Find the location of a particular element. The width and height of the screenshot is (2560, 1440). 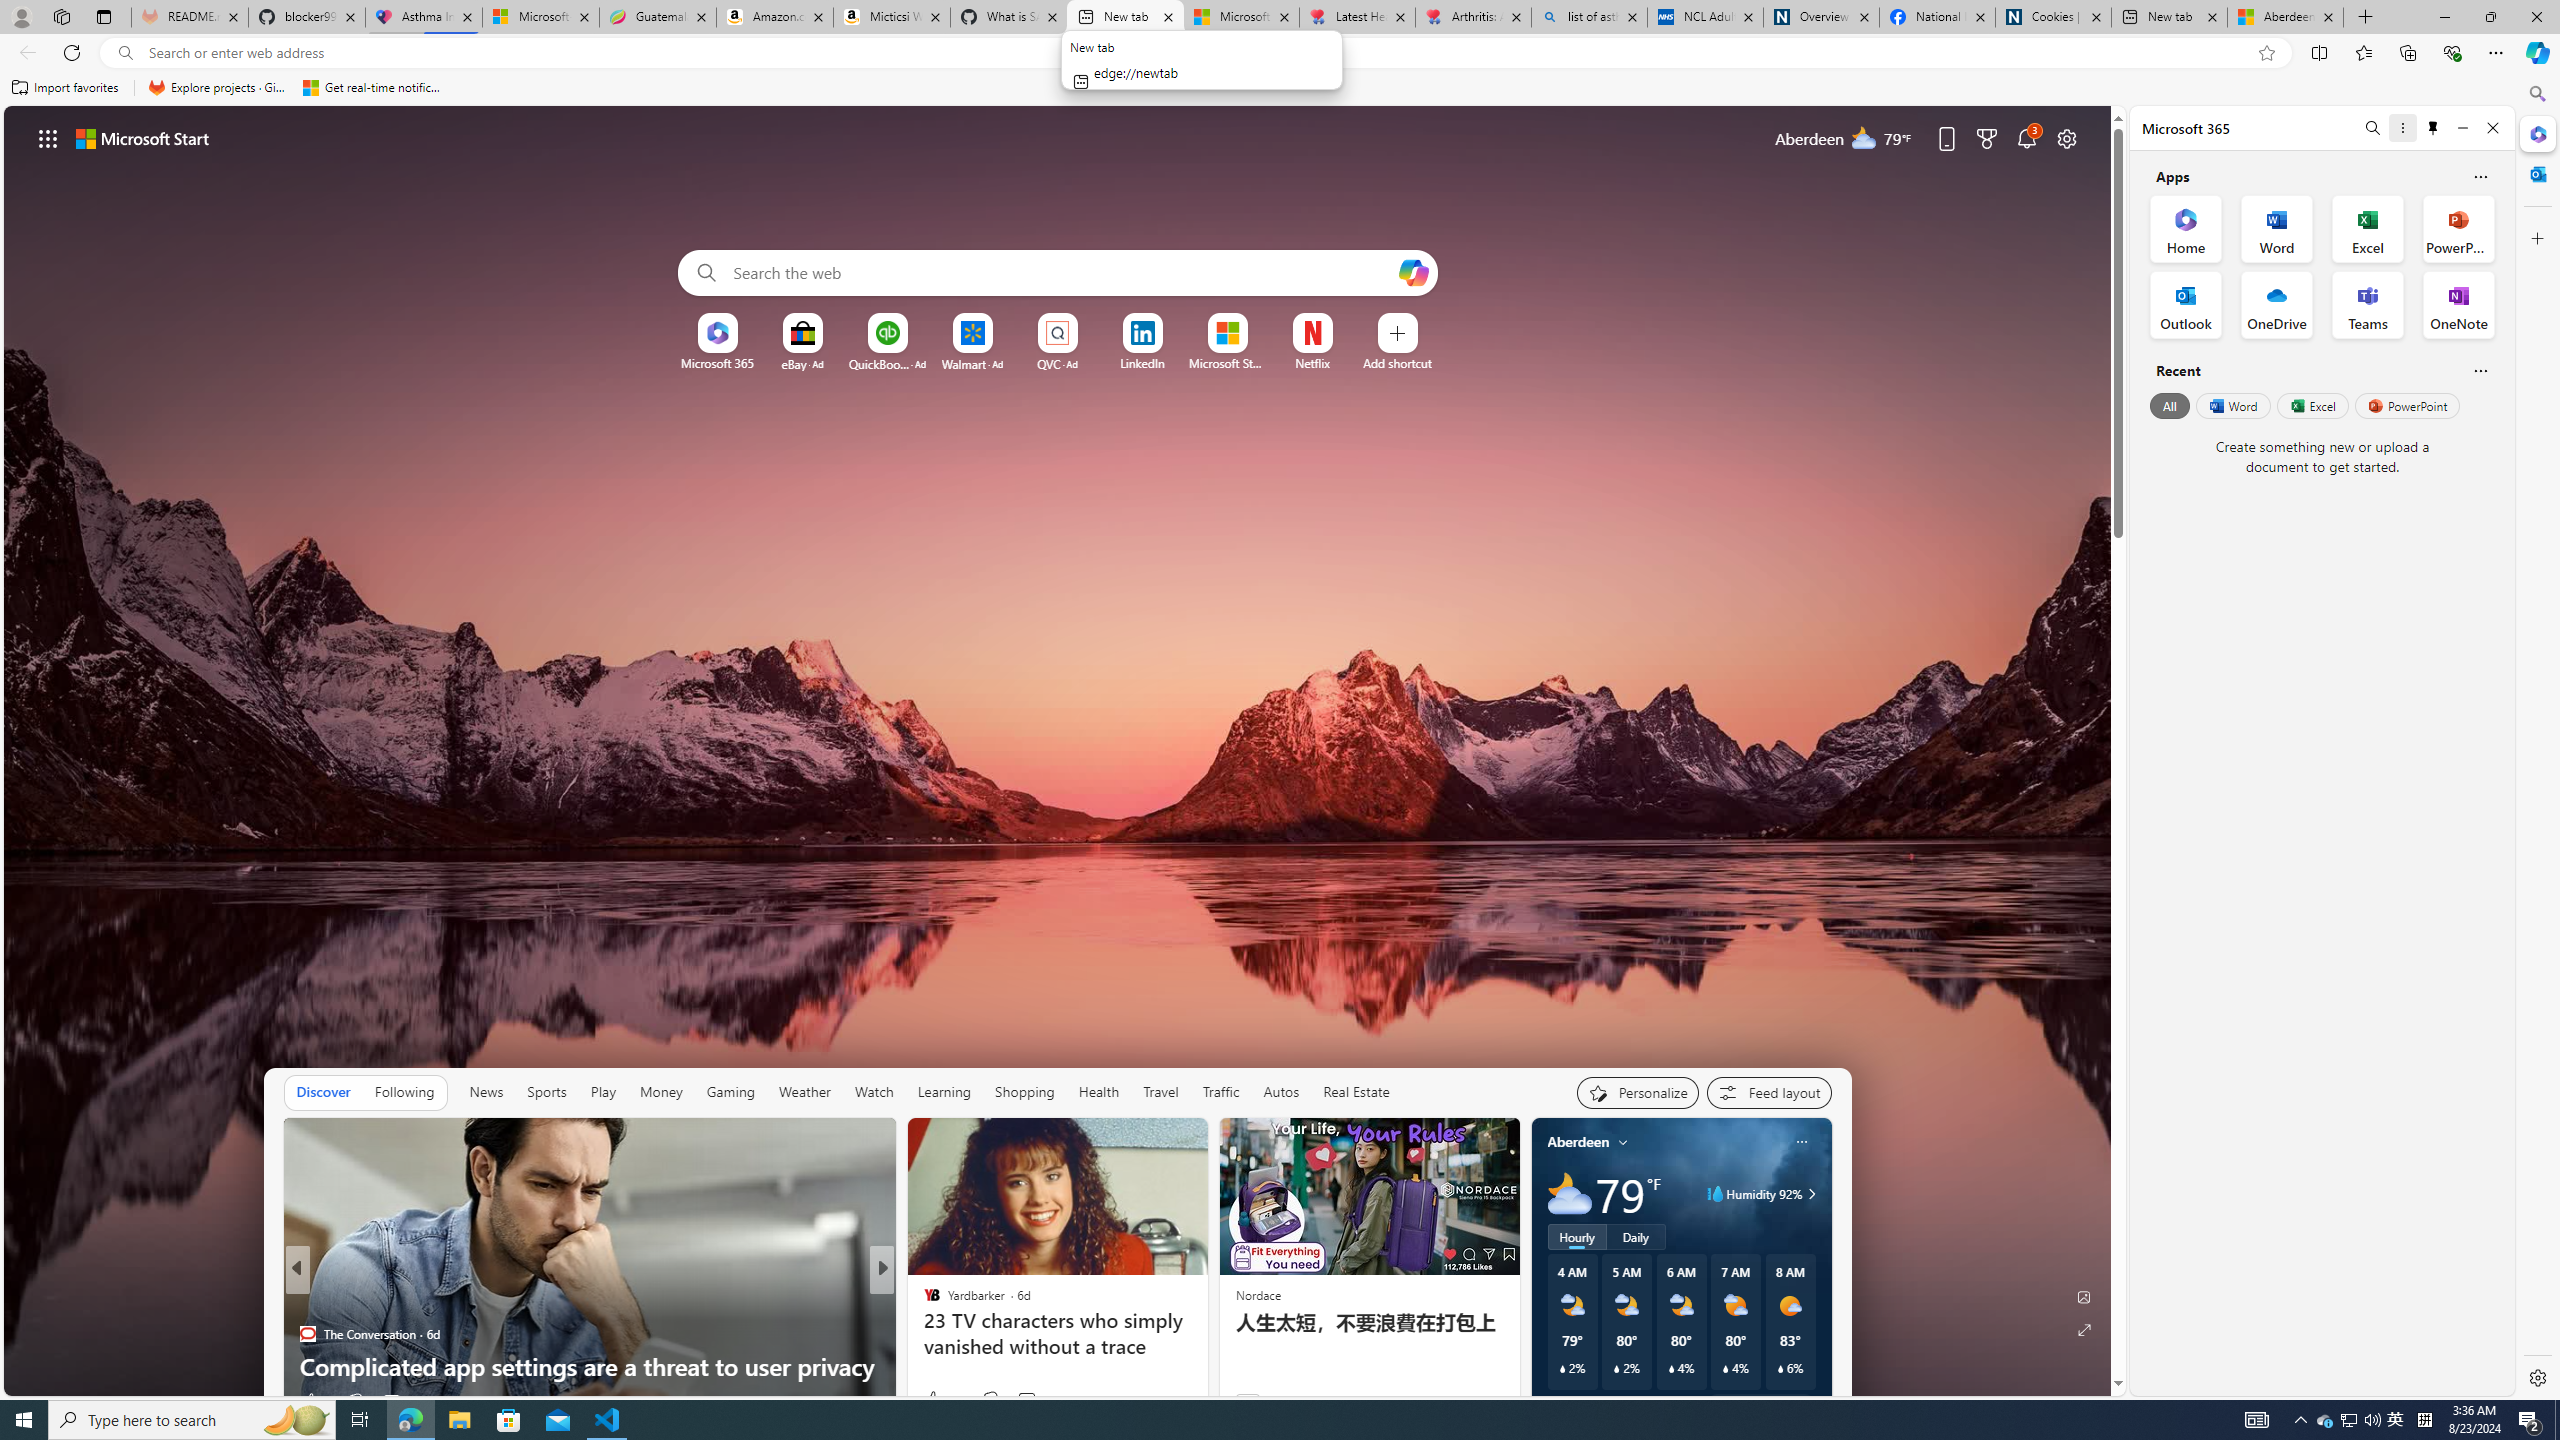

Shopping is located at coordinates (1025, 1092).